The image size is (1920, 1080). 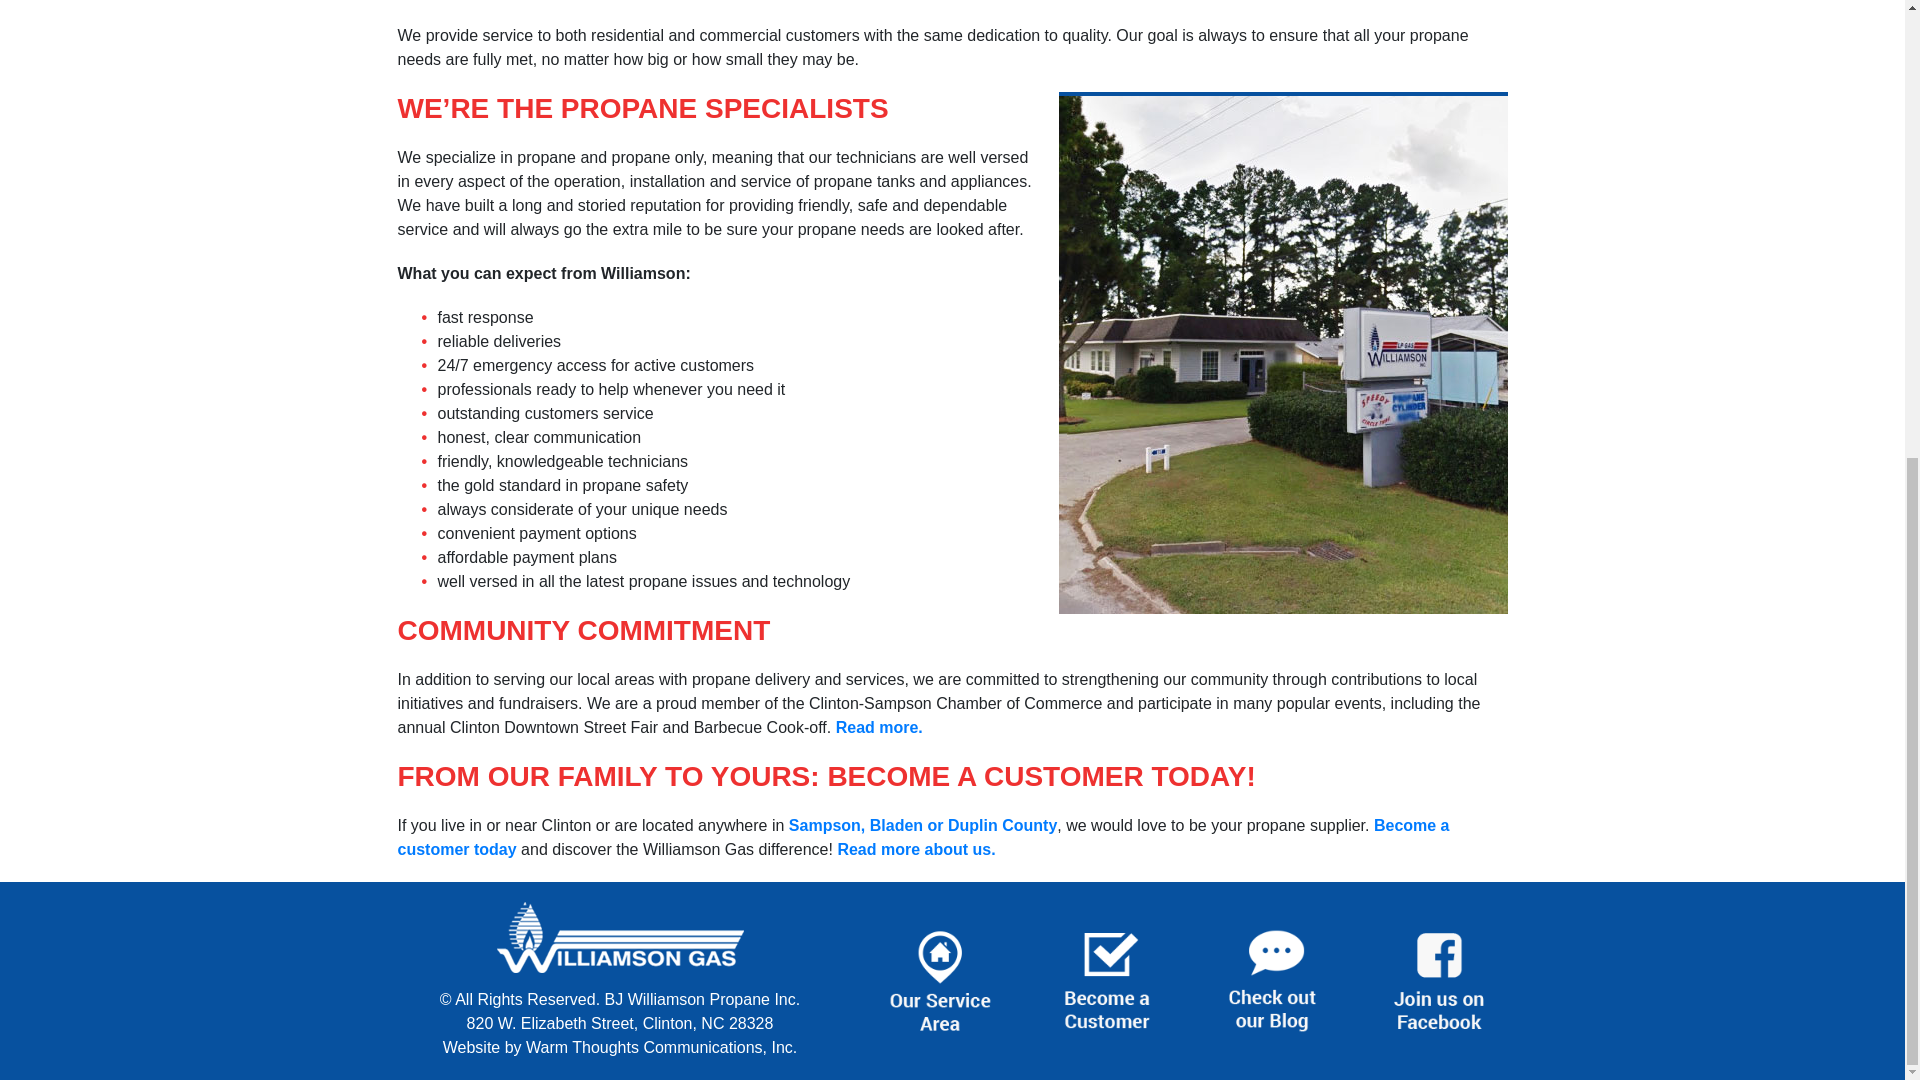 I want to click on Read more., so click(x=879, y=727).